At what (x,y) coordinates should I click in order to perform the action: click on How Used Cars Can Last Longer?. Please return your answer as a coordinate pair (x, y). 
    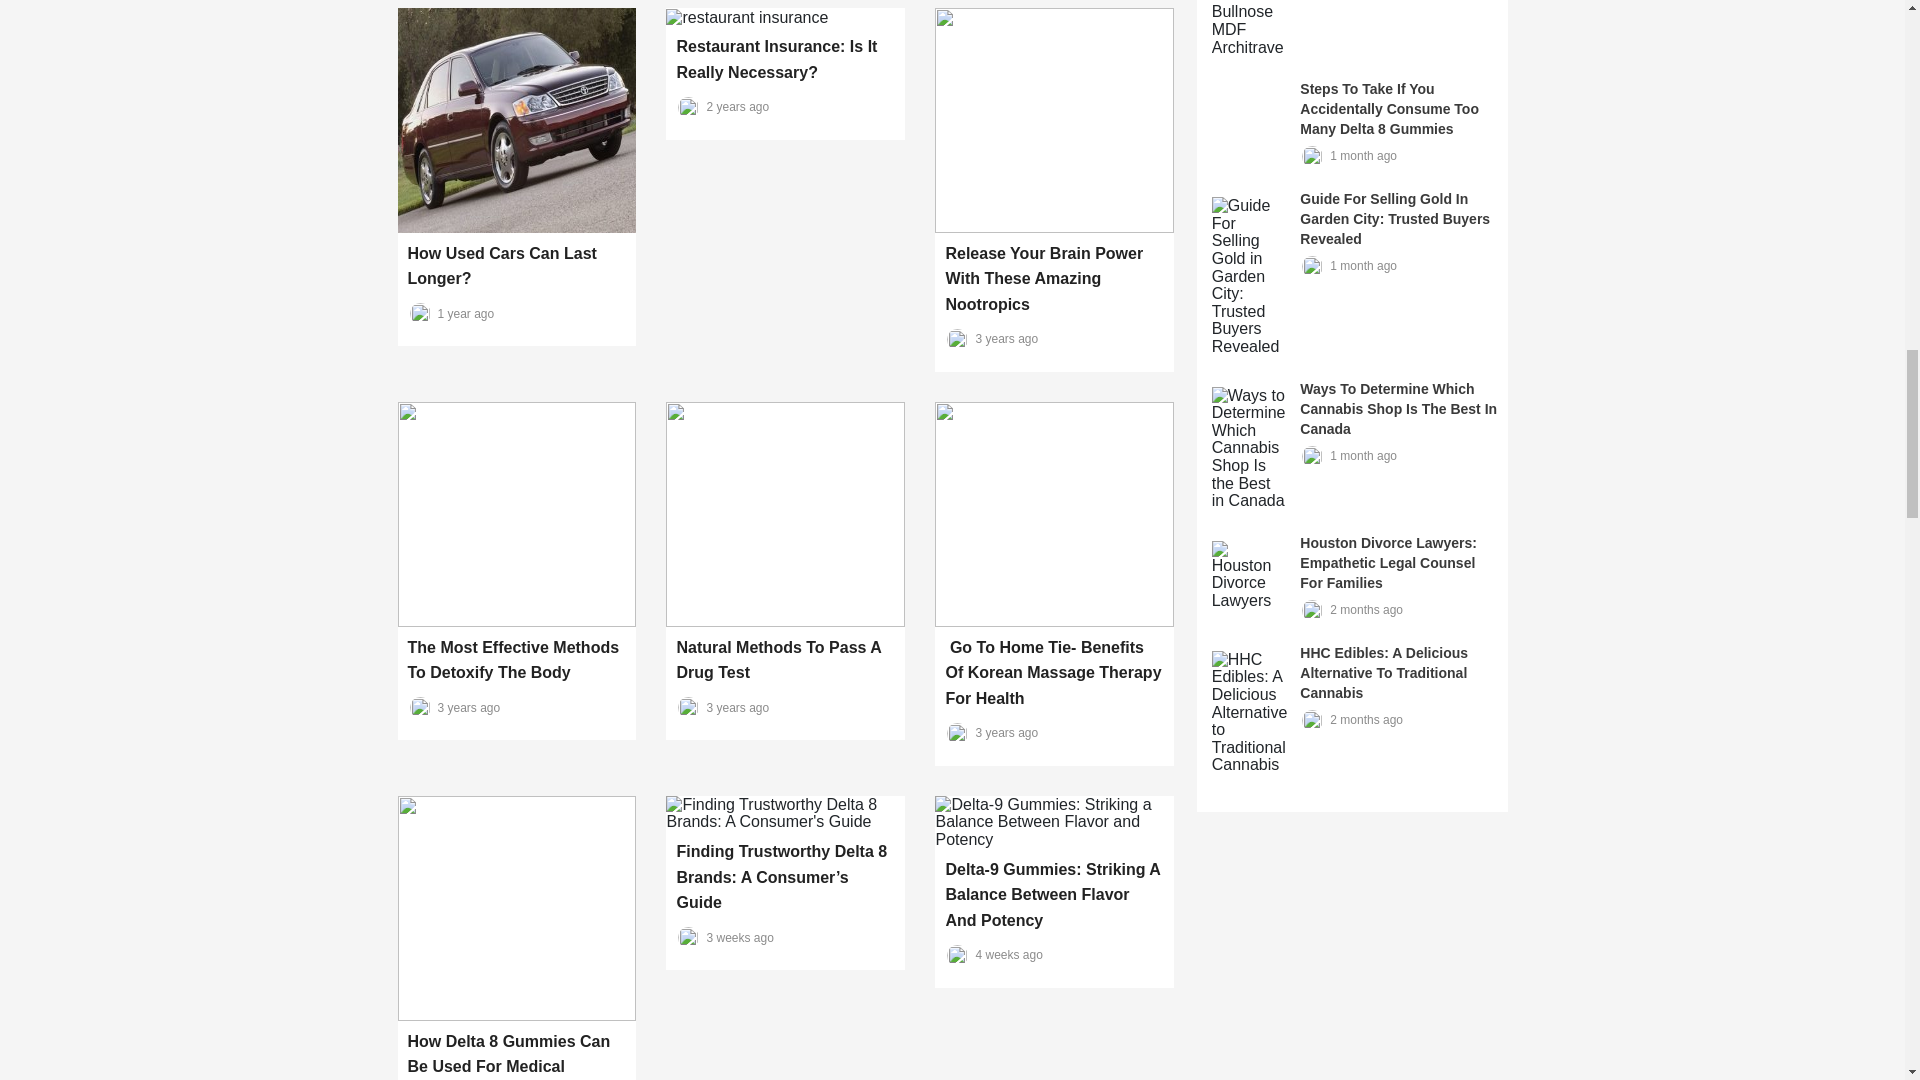
    Looking at the image, I should click on (502, 266).